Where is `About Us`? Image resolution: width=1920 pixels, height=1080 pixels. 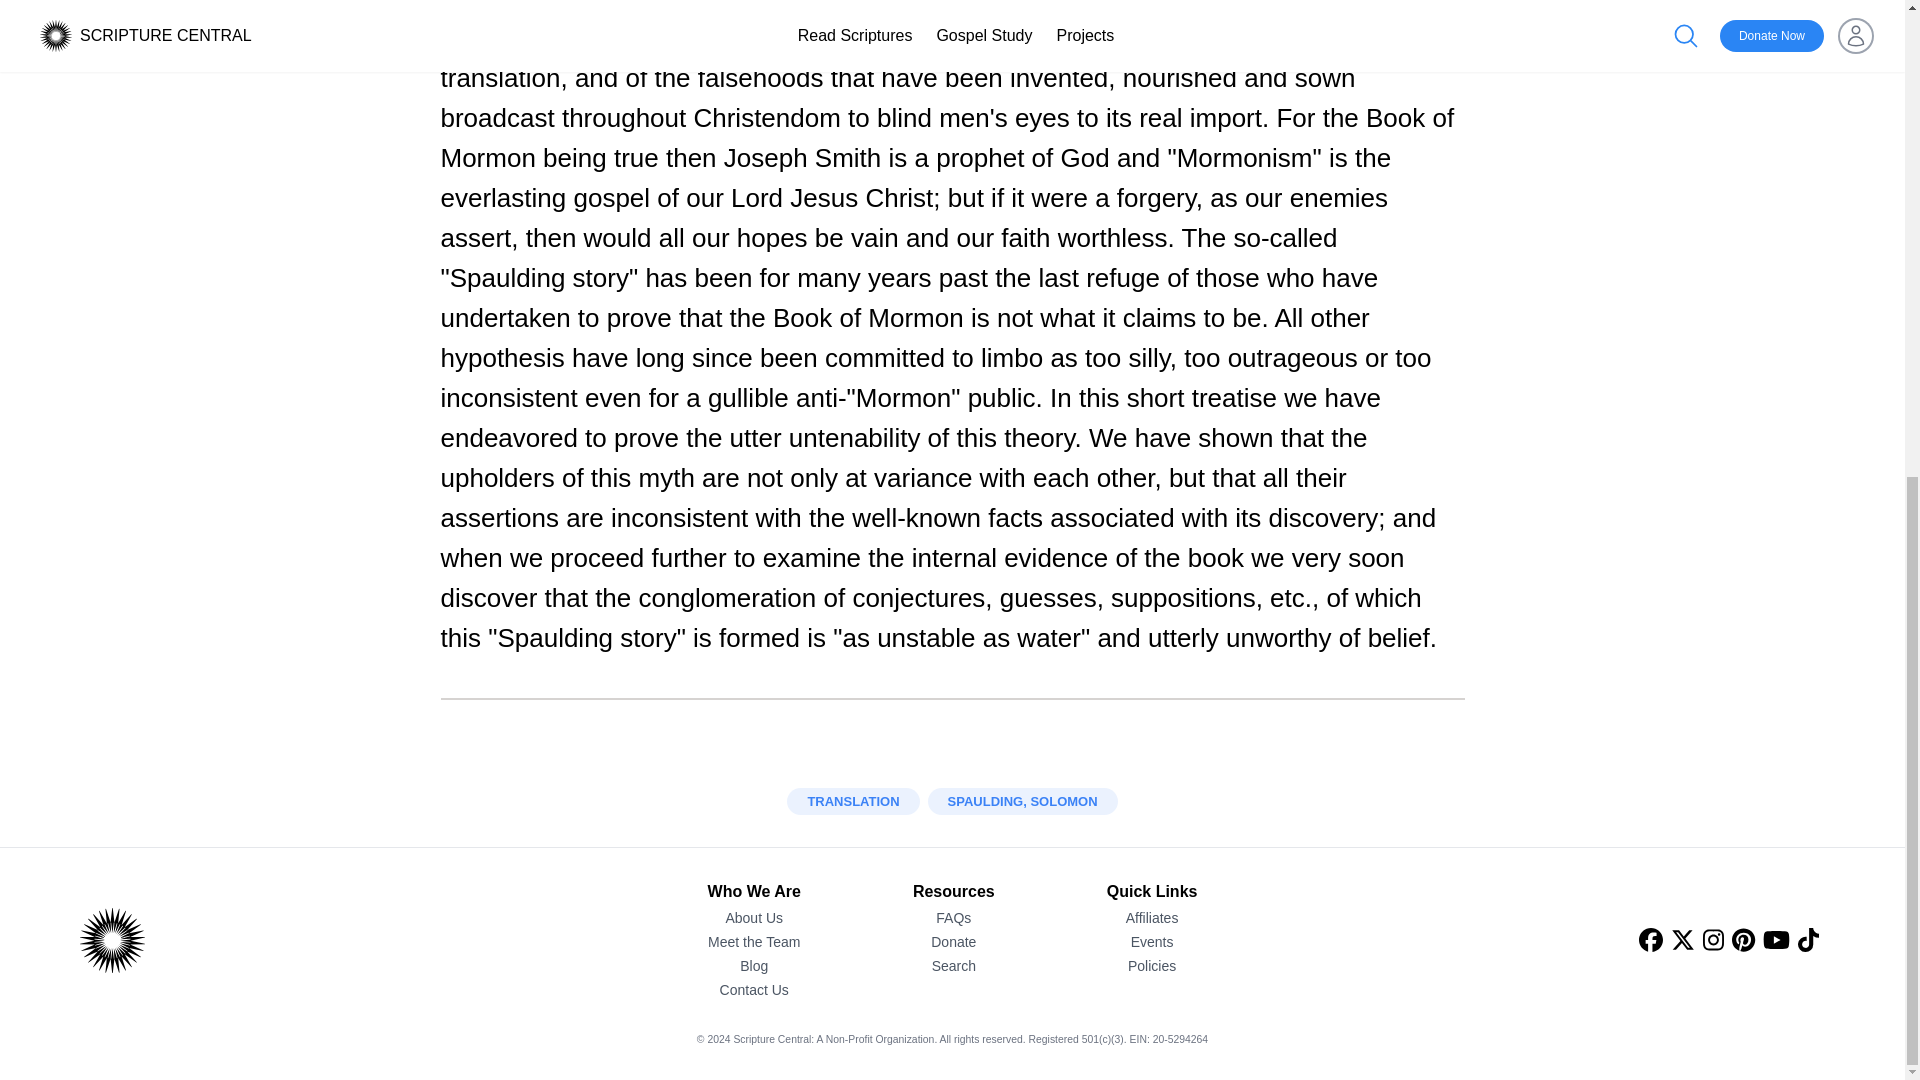 About Us is located at coordinates (754, 918).